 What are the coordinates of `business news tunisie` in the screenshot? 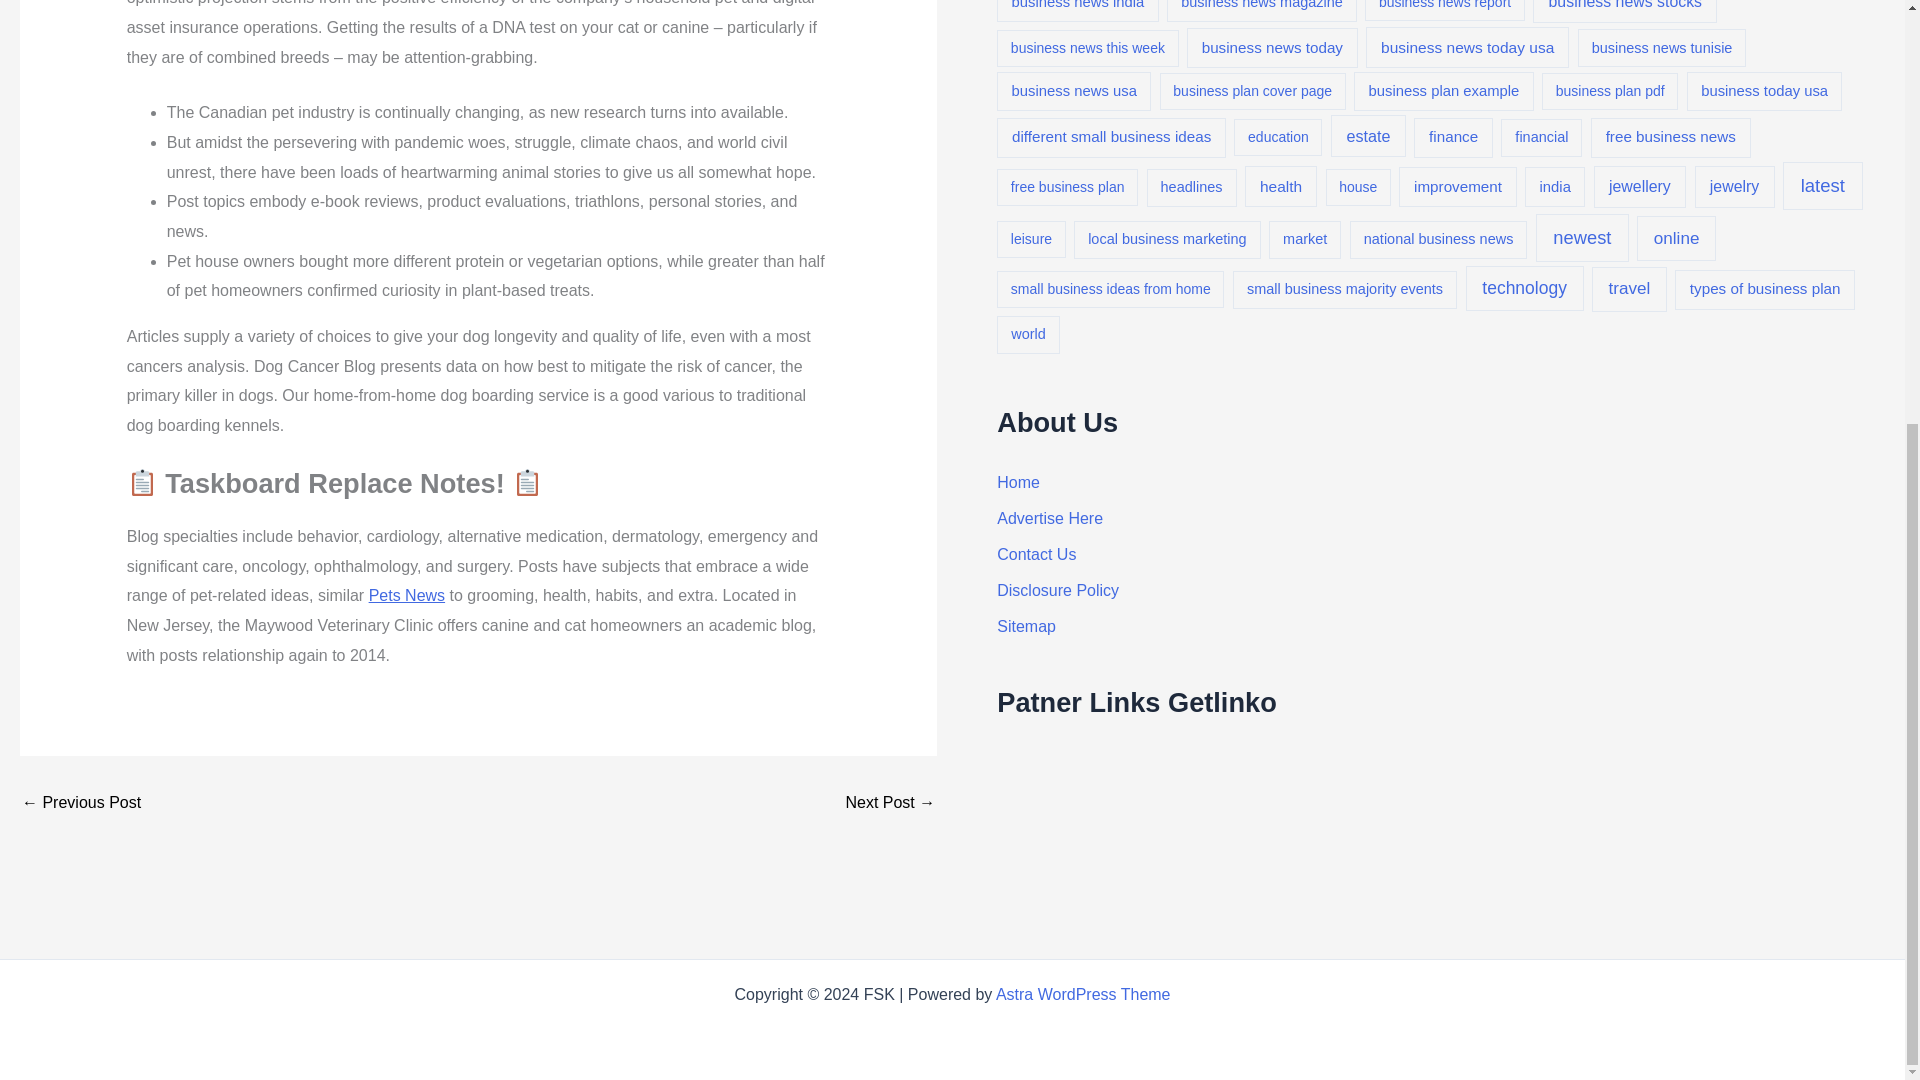 It's located at (1662, 48).